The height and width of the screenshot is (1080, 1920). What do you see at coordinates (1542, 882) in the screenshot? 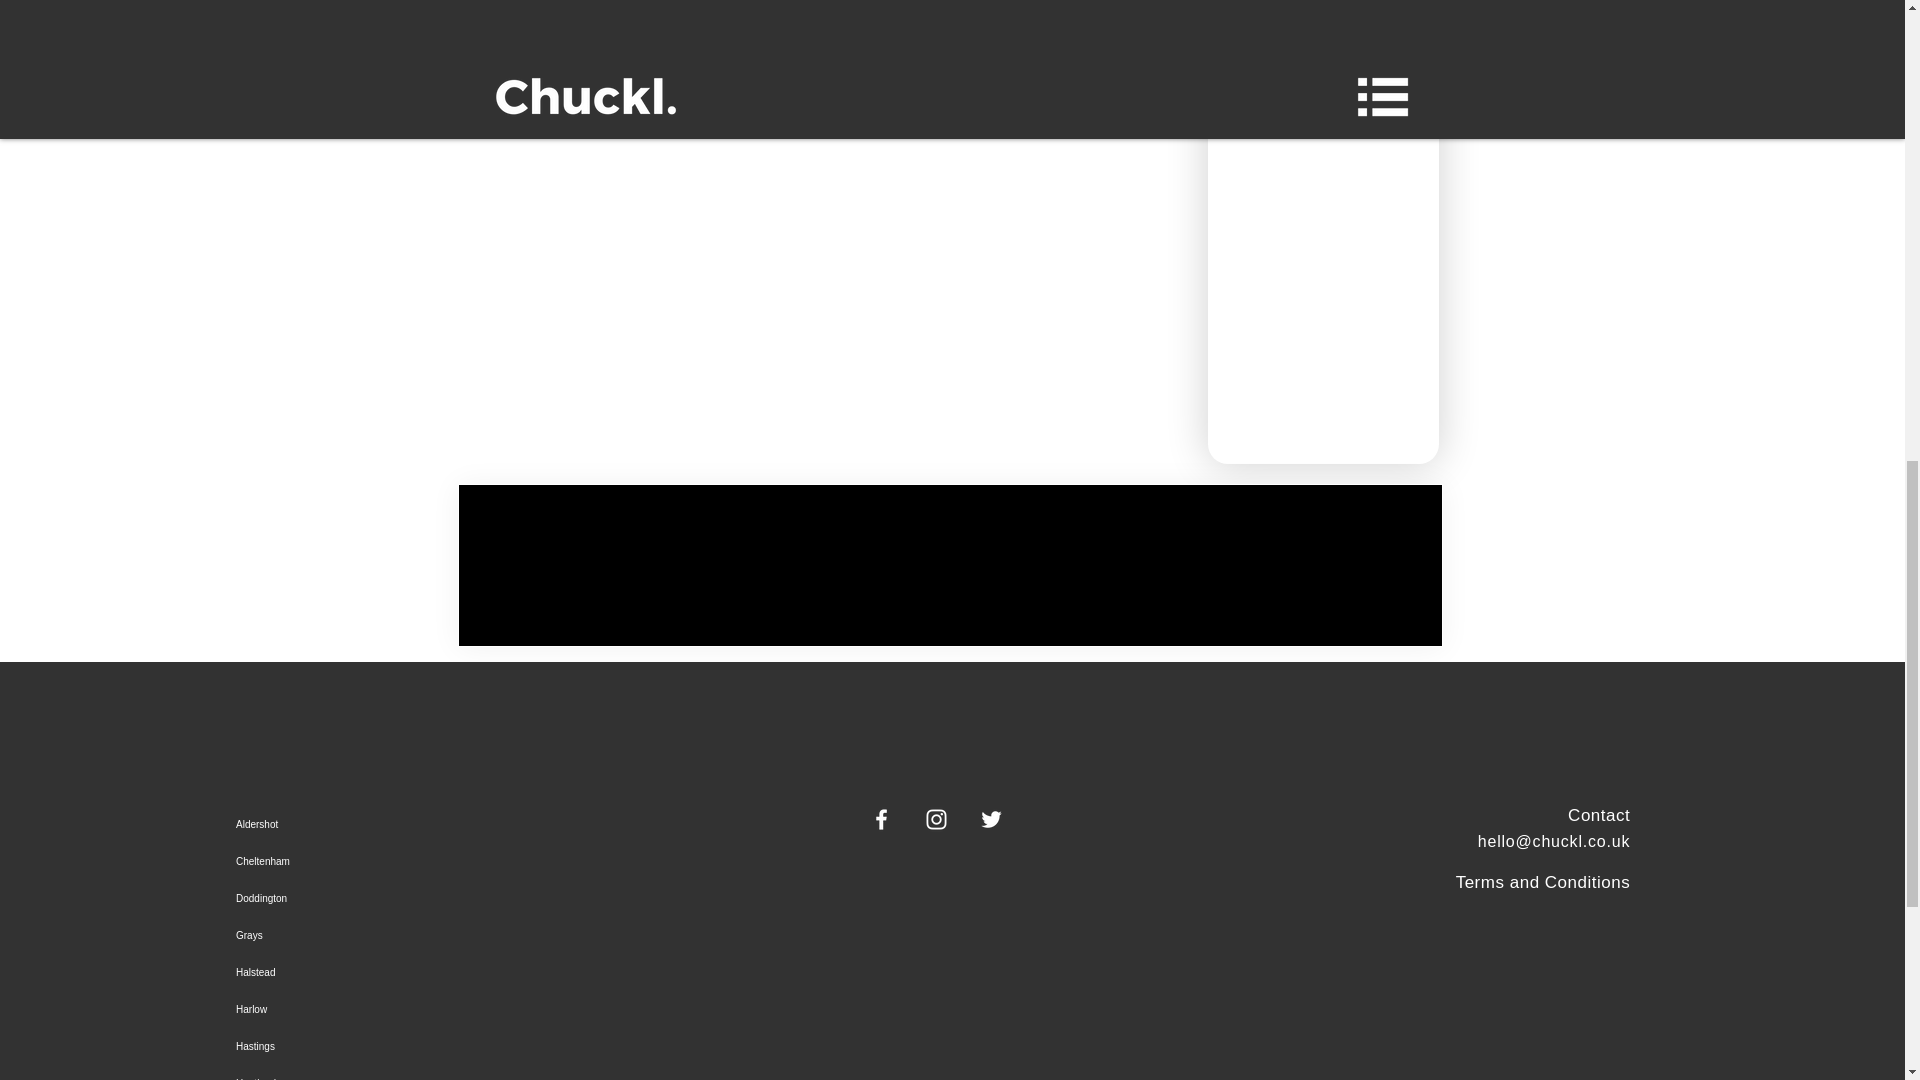
I see `Terms and Conditions` at bounding box center [1542, 882].